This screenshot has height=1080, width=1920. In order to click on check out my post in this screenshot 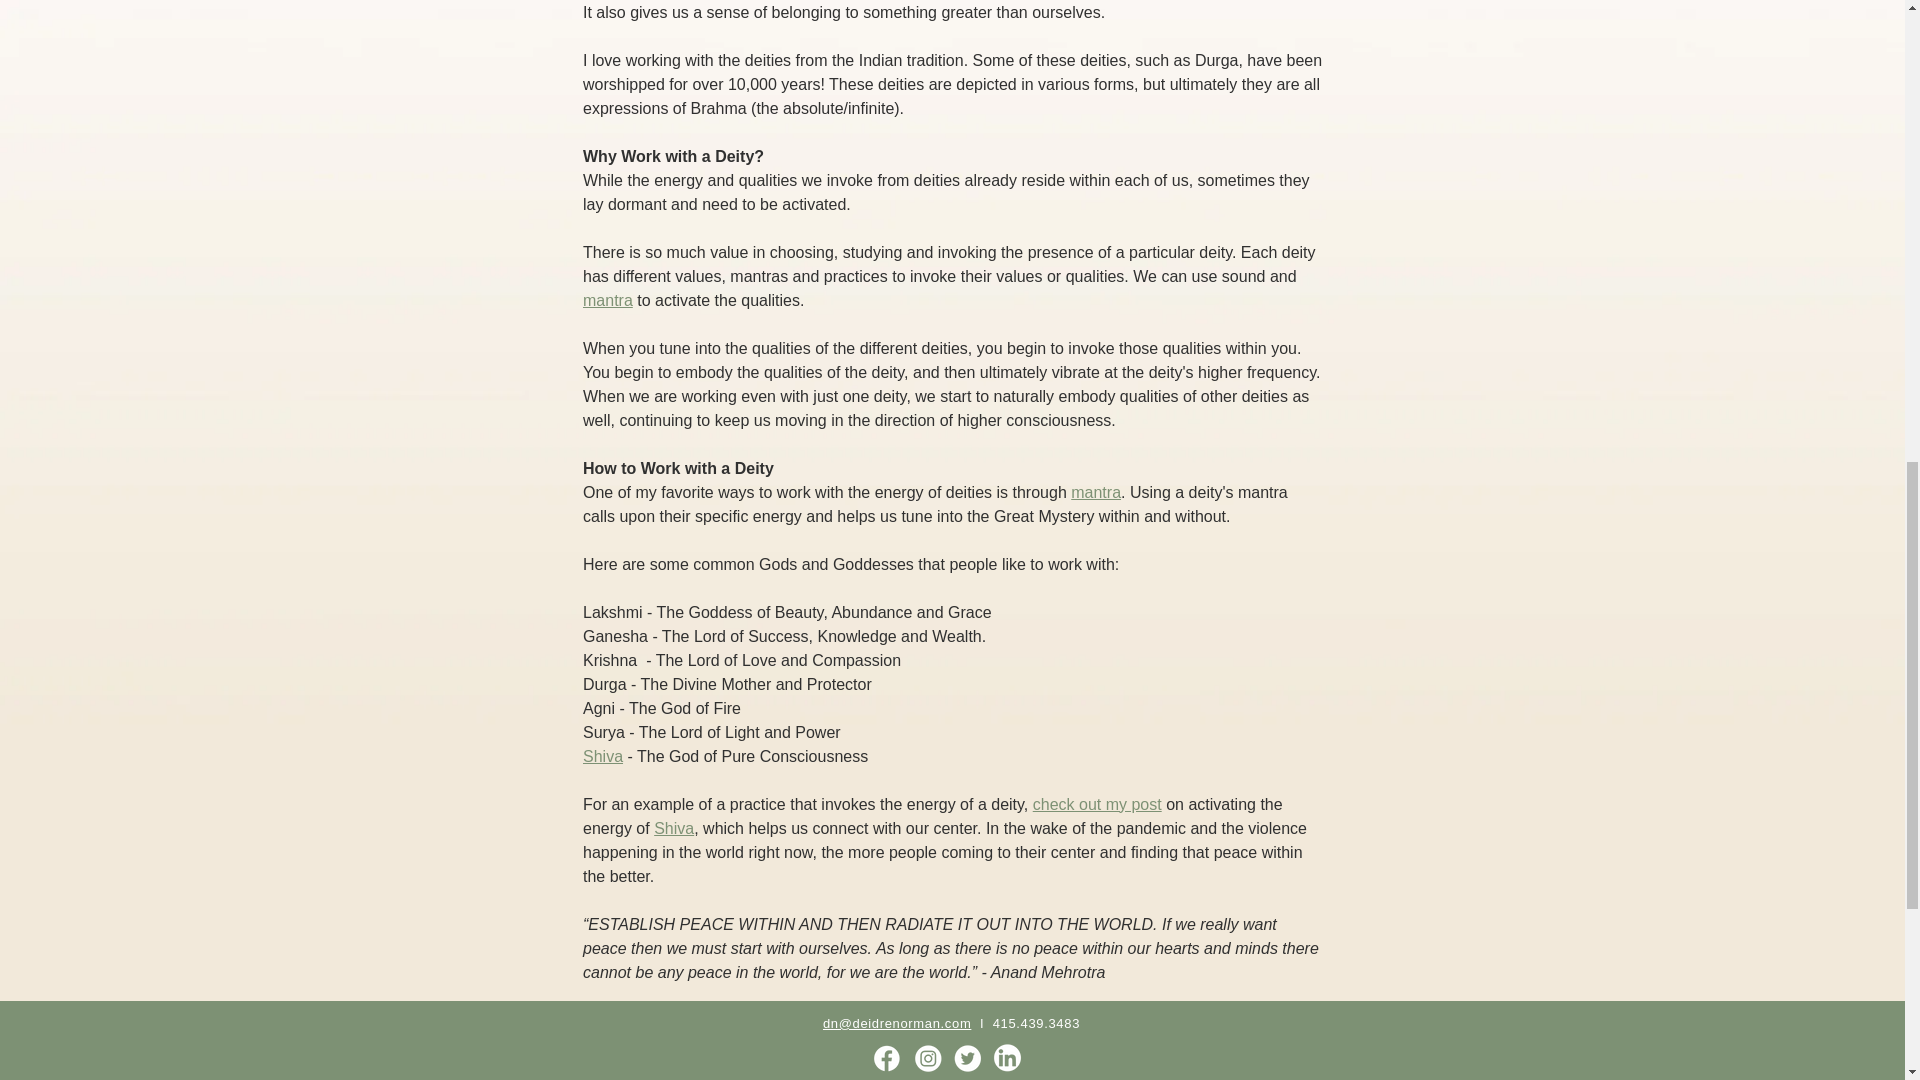, I will do `click(1096, 804)`.